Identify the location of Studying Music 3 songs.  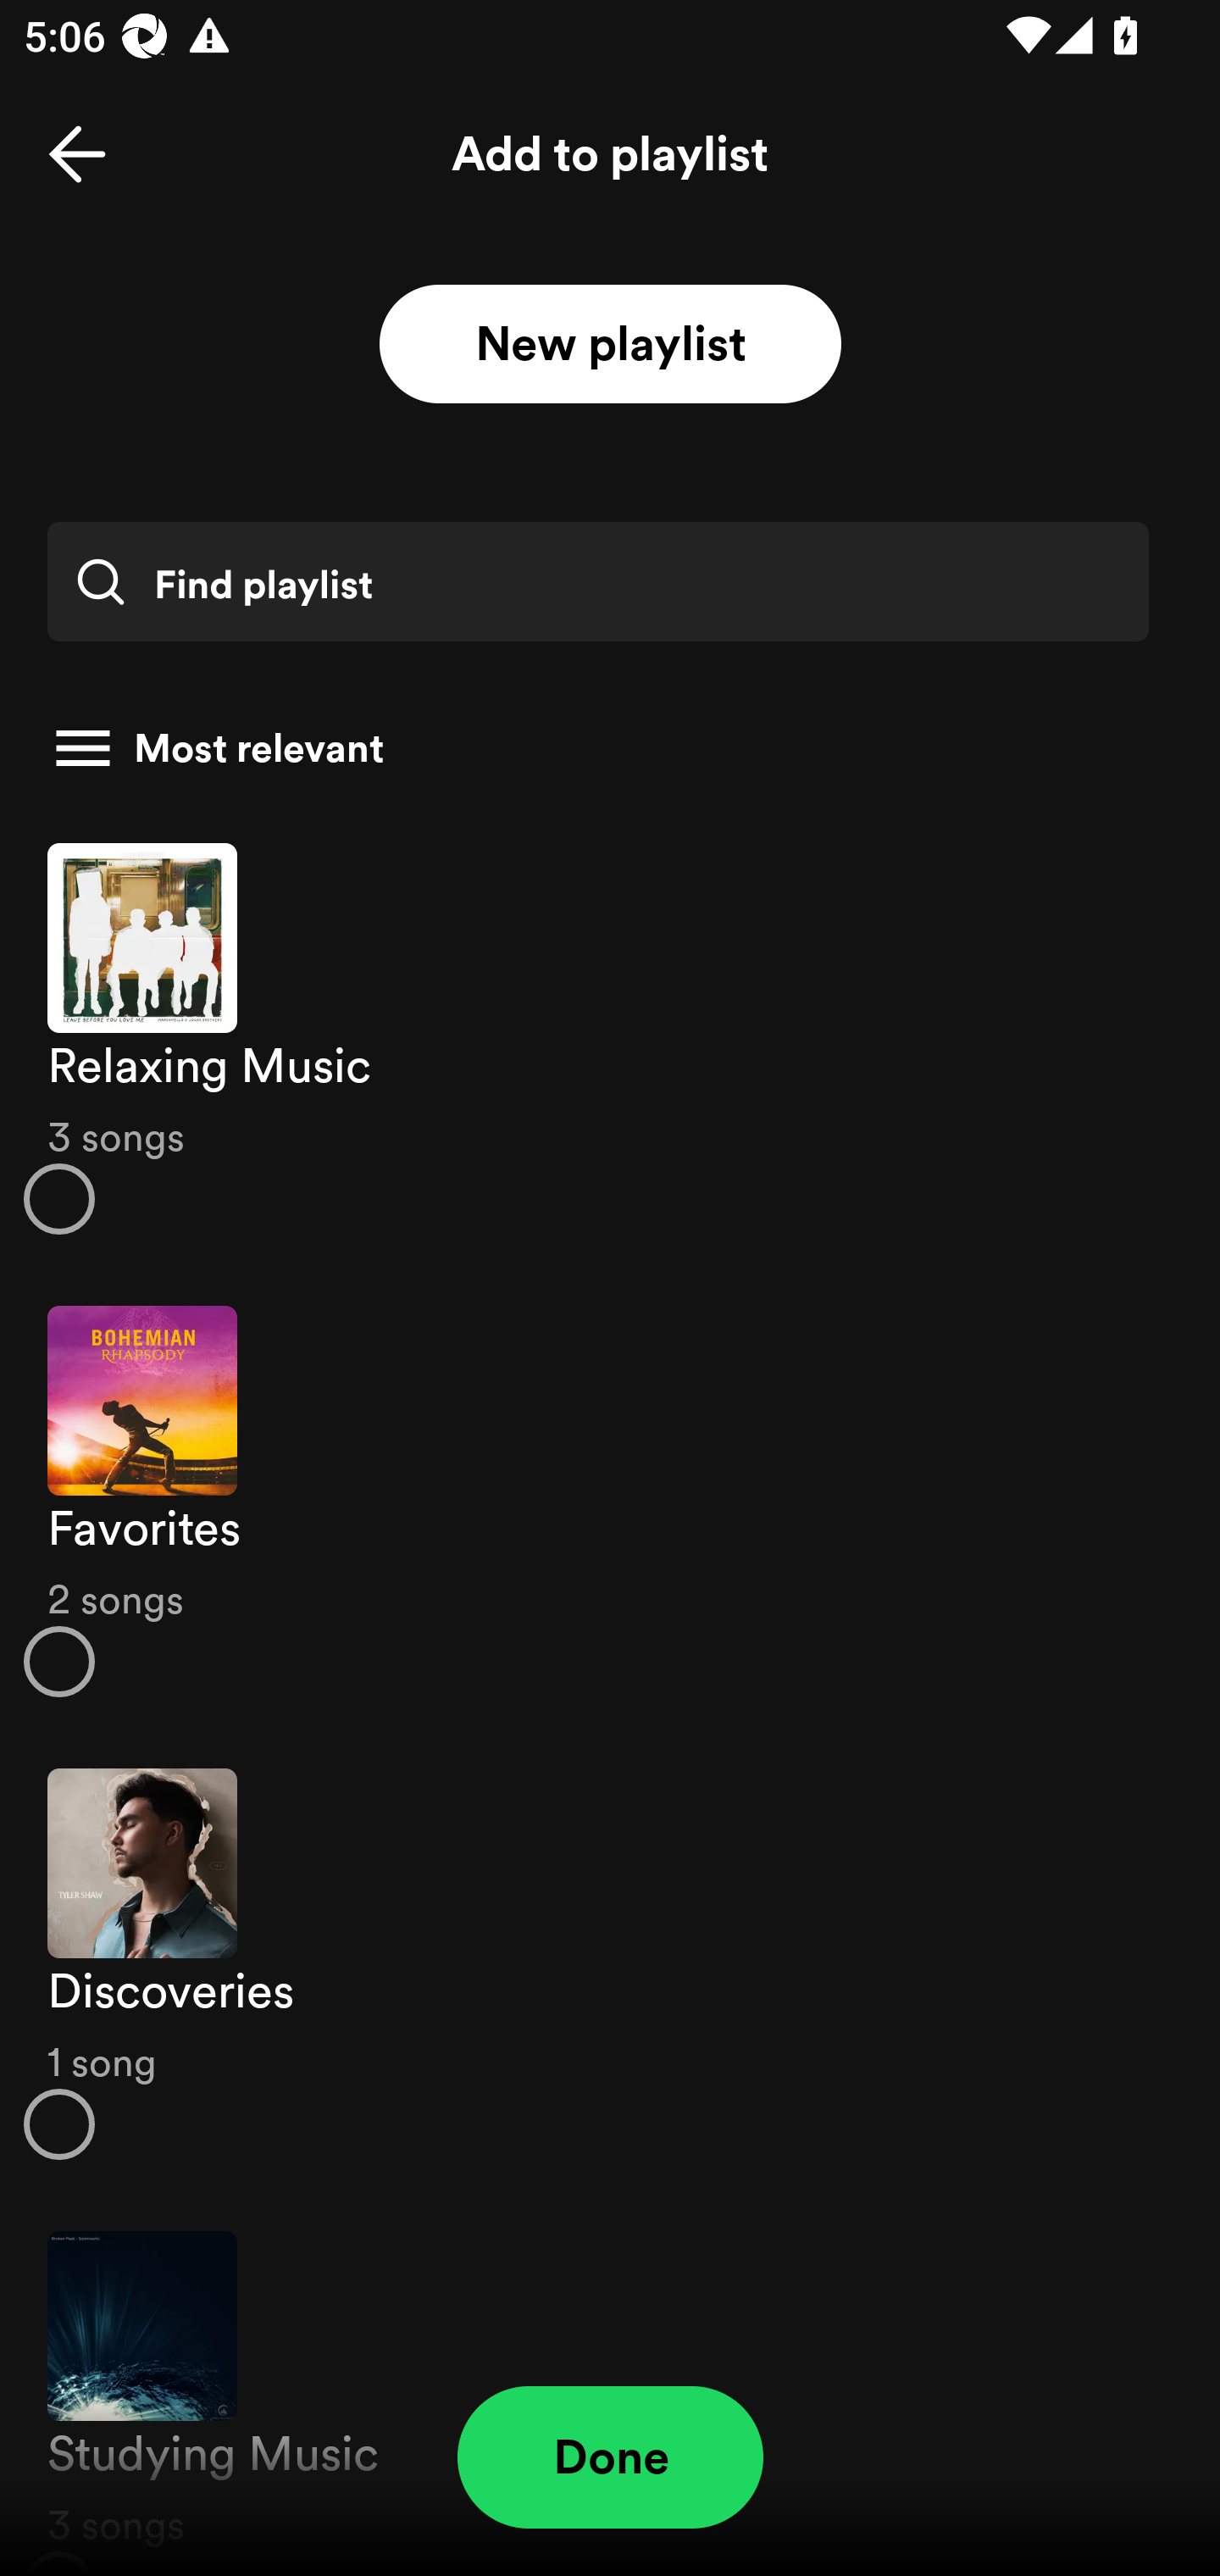
(610, 2385).